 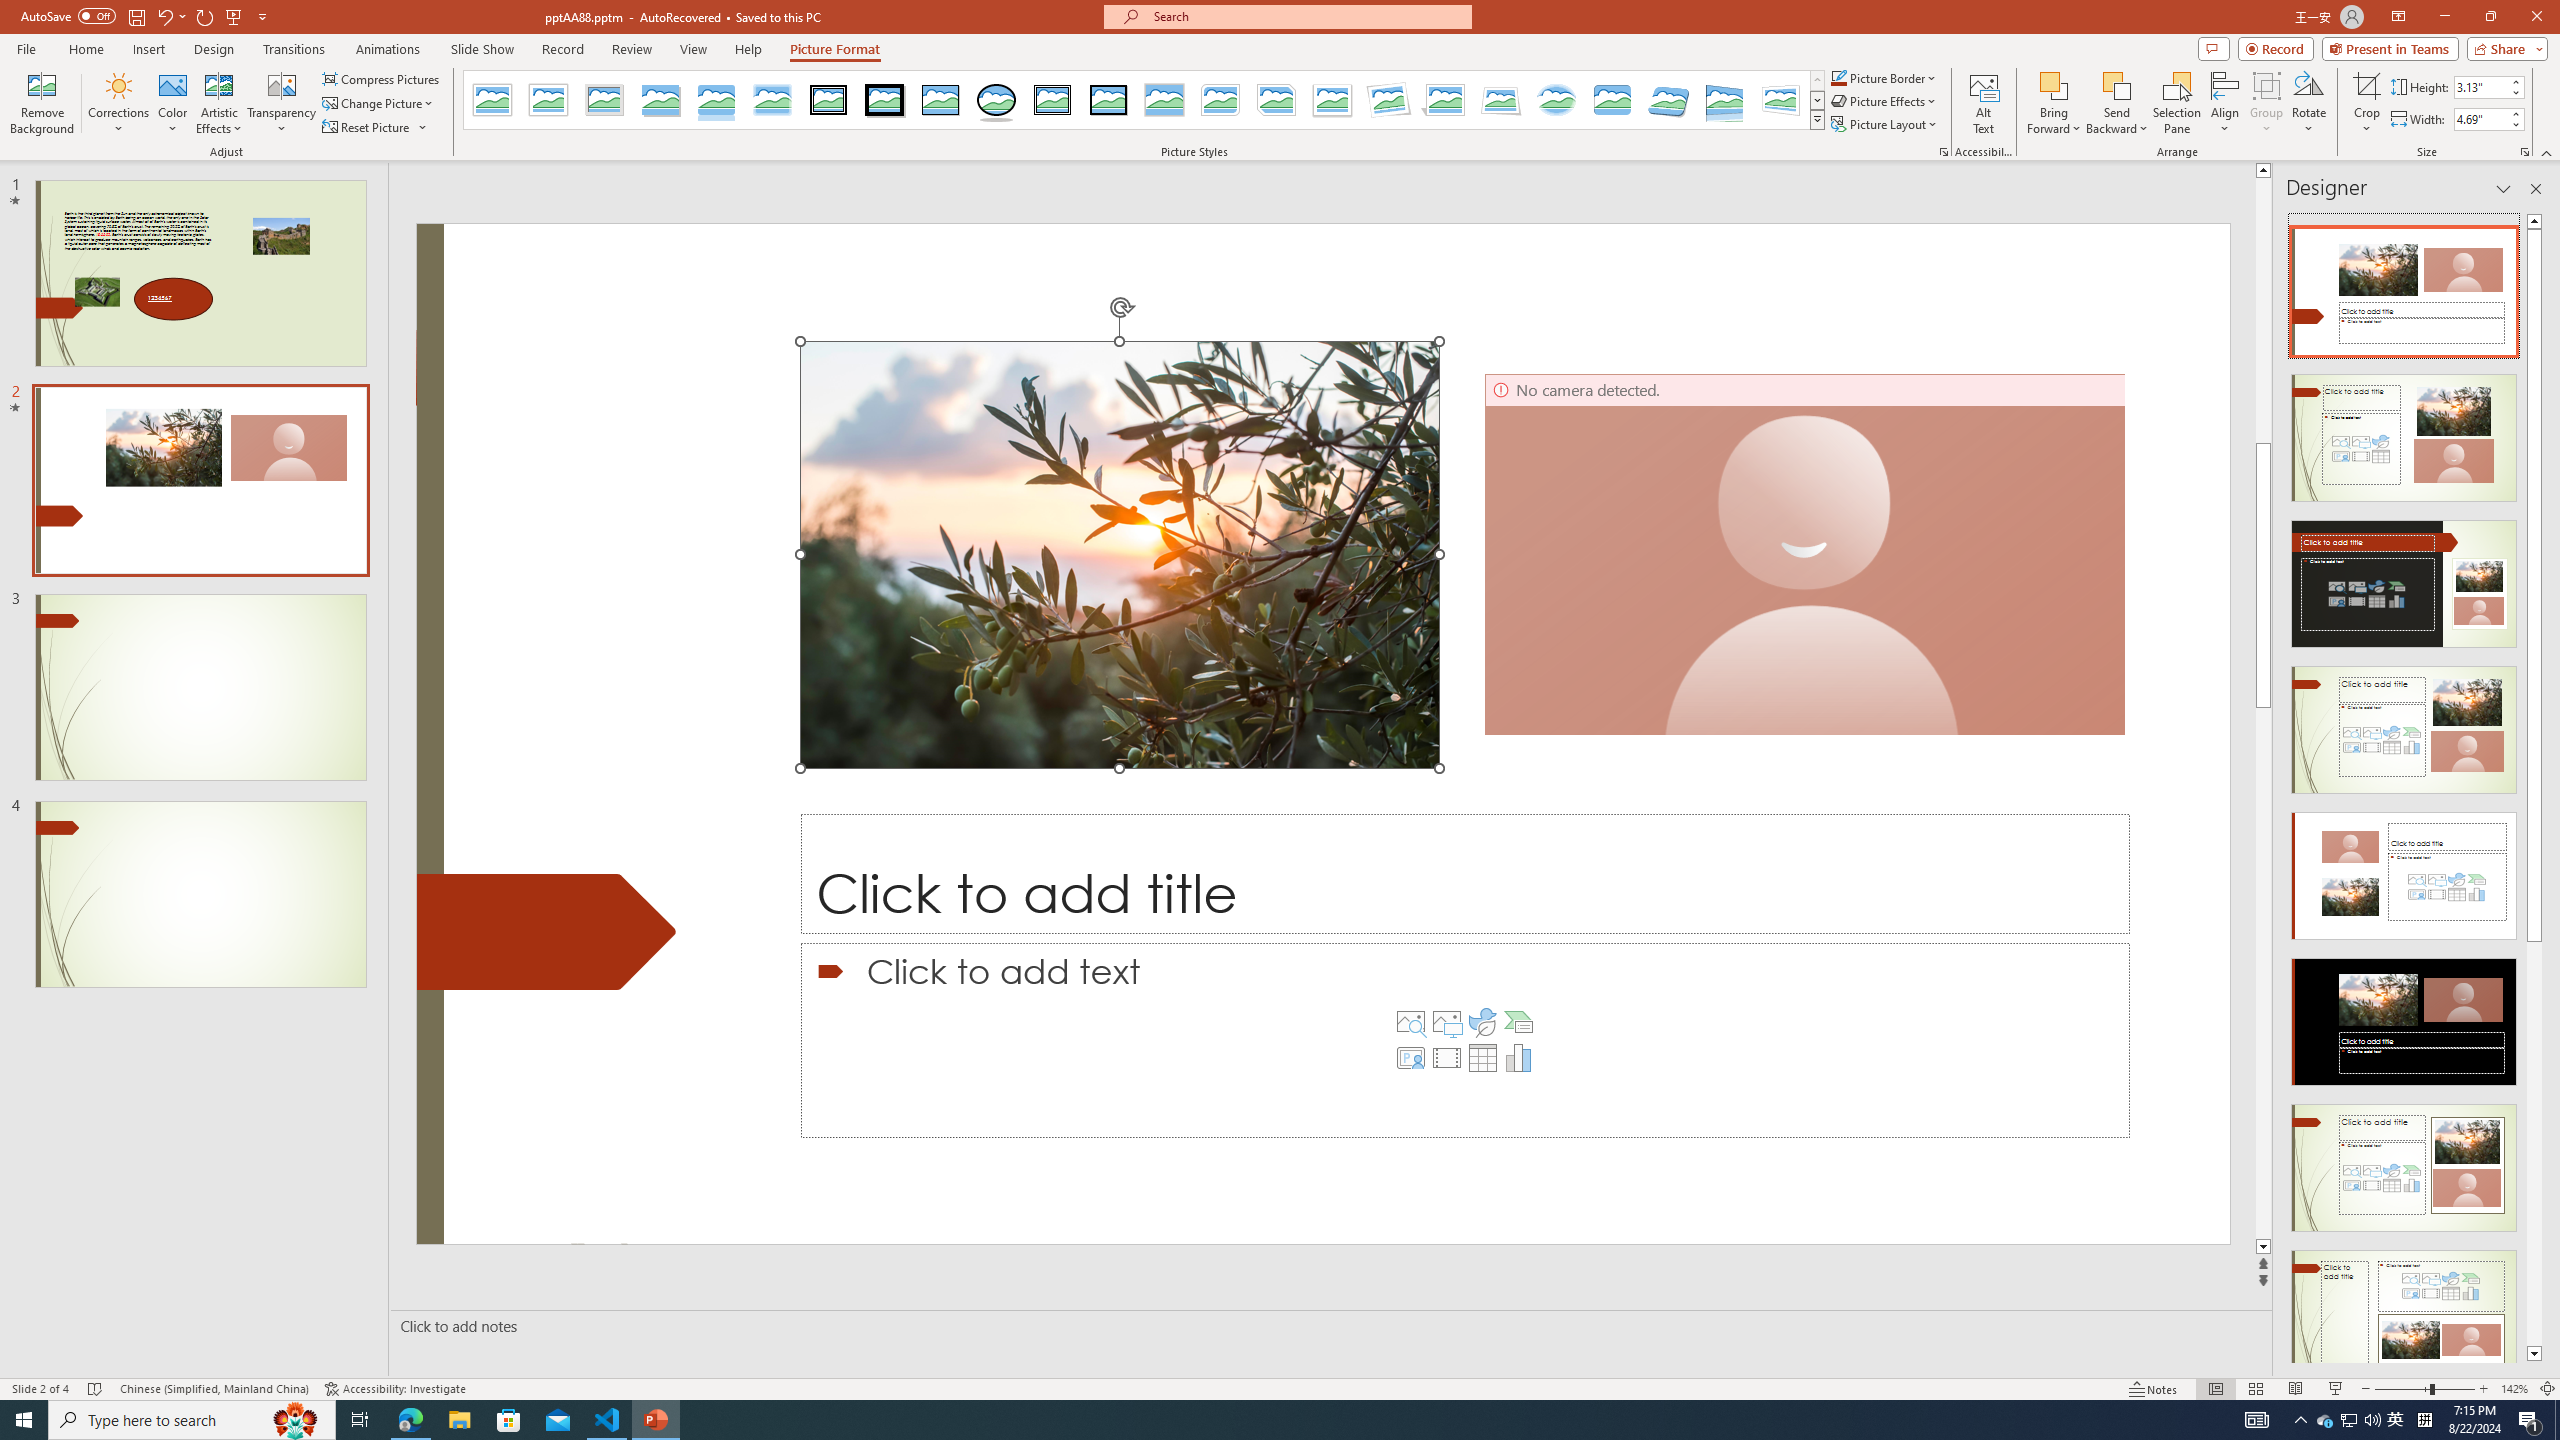 What do you see at coordinates (1052, 100) in the screenshot?
I see `Compound Frame, Black` at bounding box center [1052, 100].